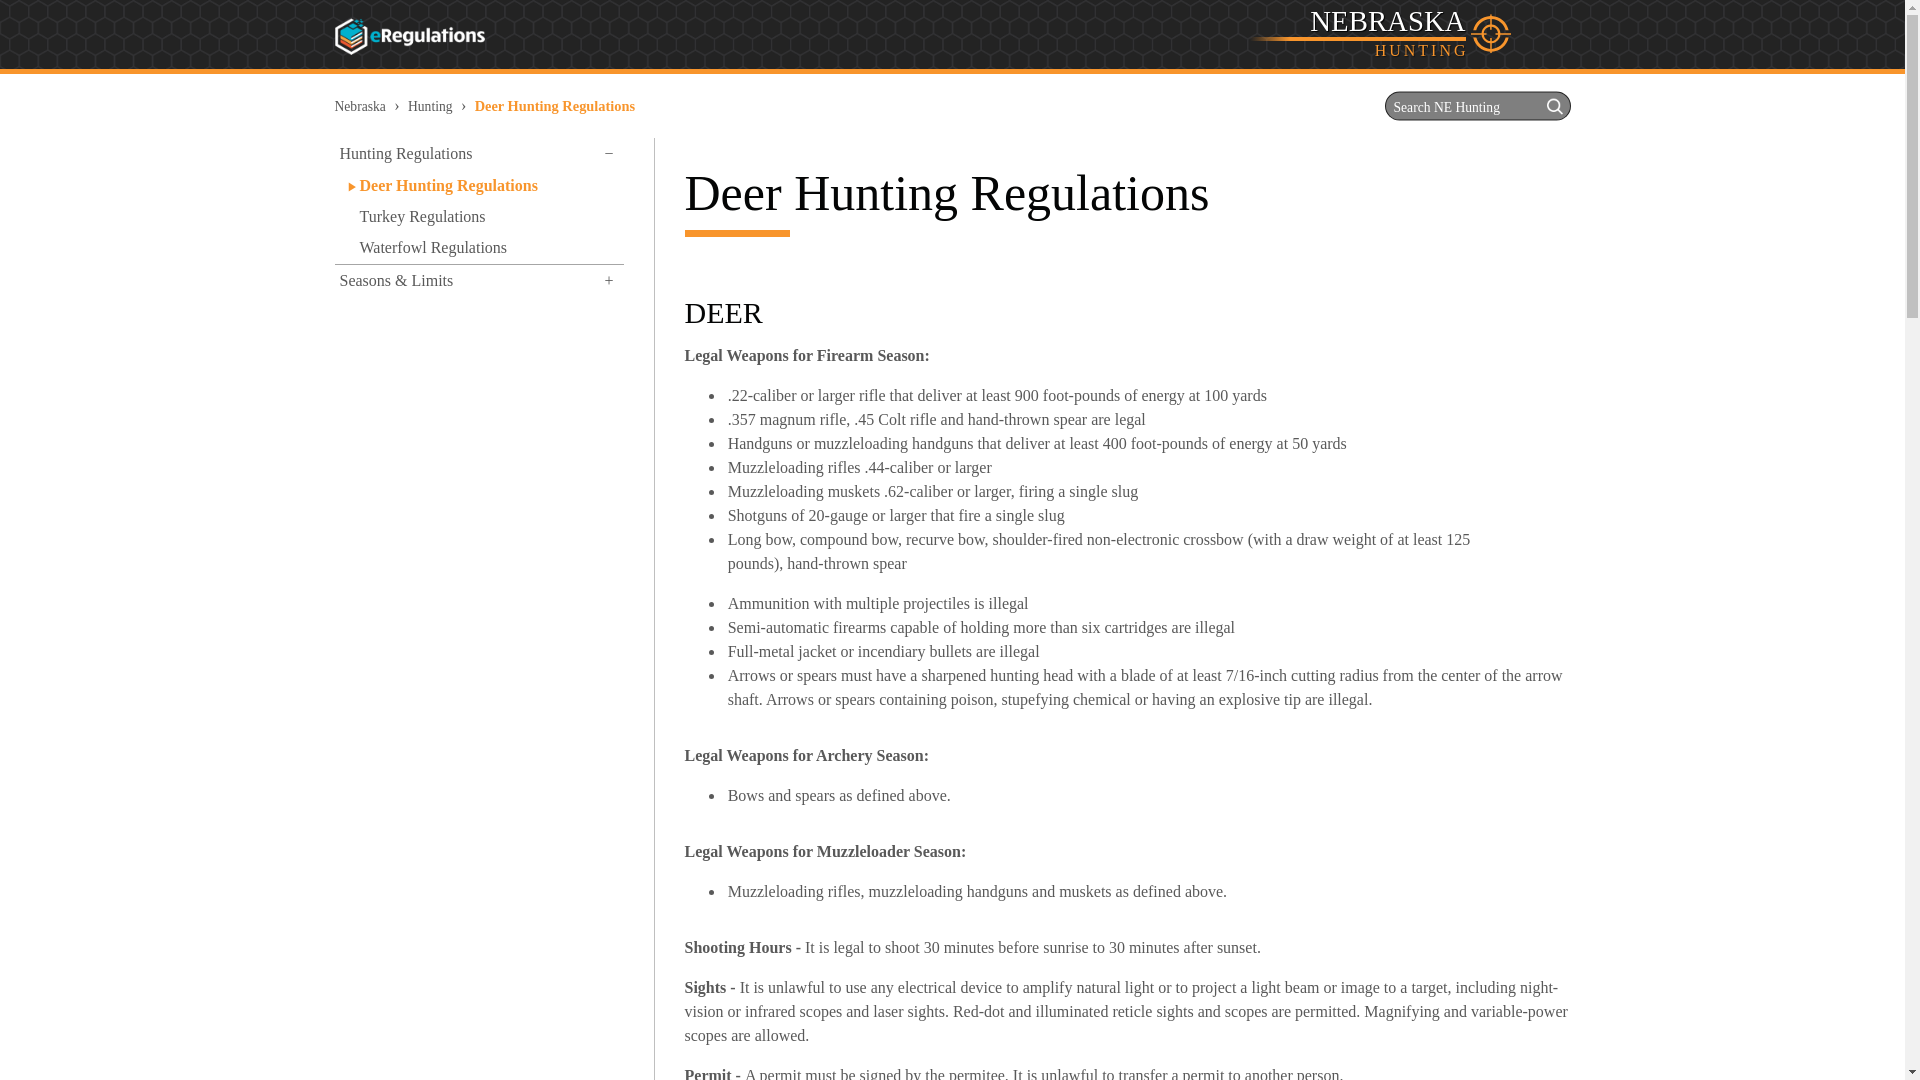  What do you see at coordinates (430, 106) in the screenshot?
I see `Hunting` at bounding box center [430, 106].